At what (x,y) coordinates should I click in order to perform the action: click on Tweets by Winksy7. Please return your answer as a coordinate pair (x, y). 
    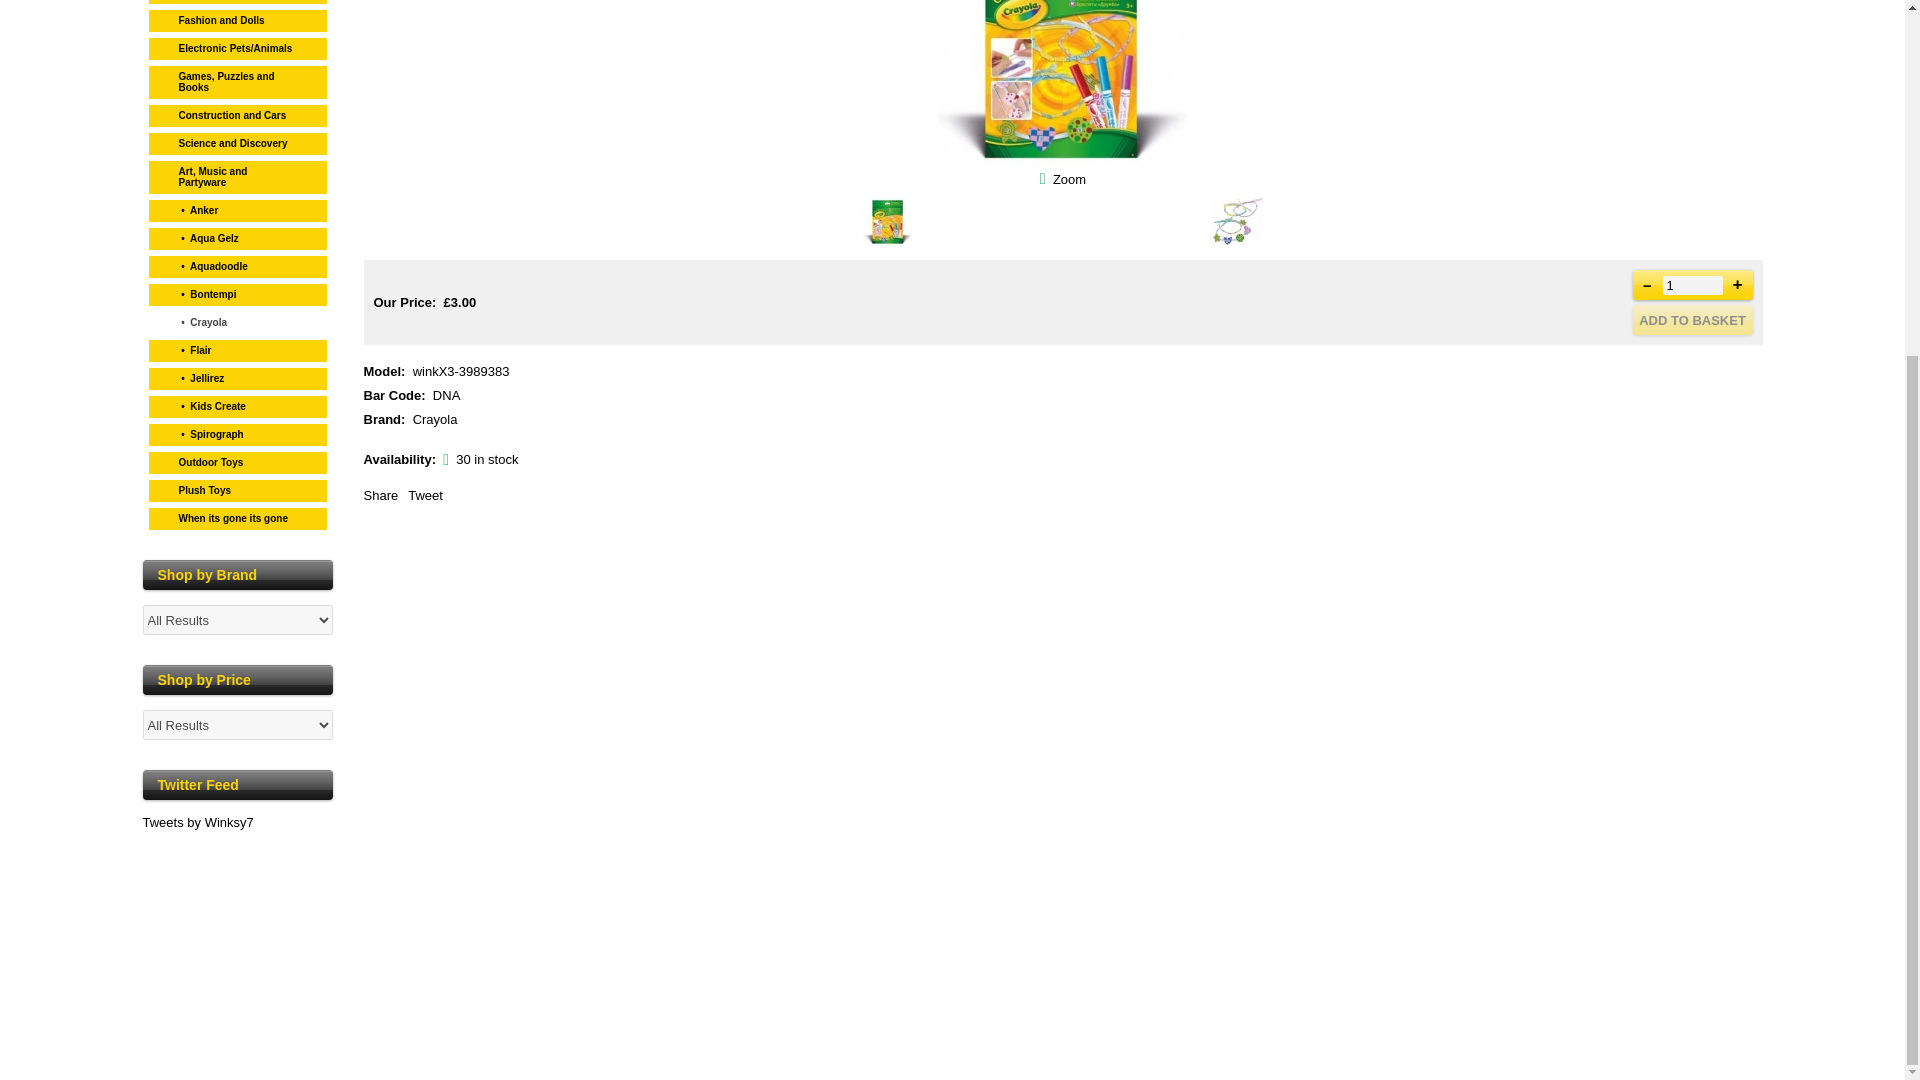
    Looking at the image, I should click on (198, 822).